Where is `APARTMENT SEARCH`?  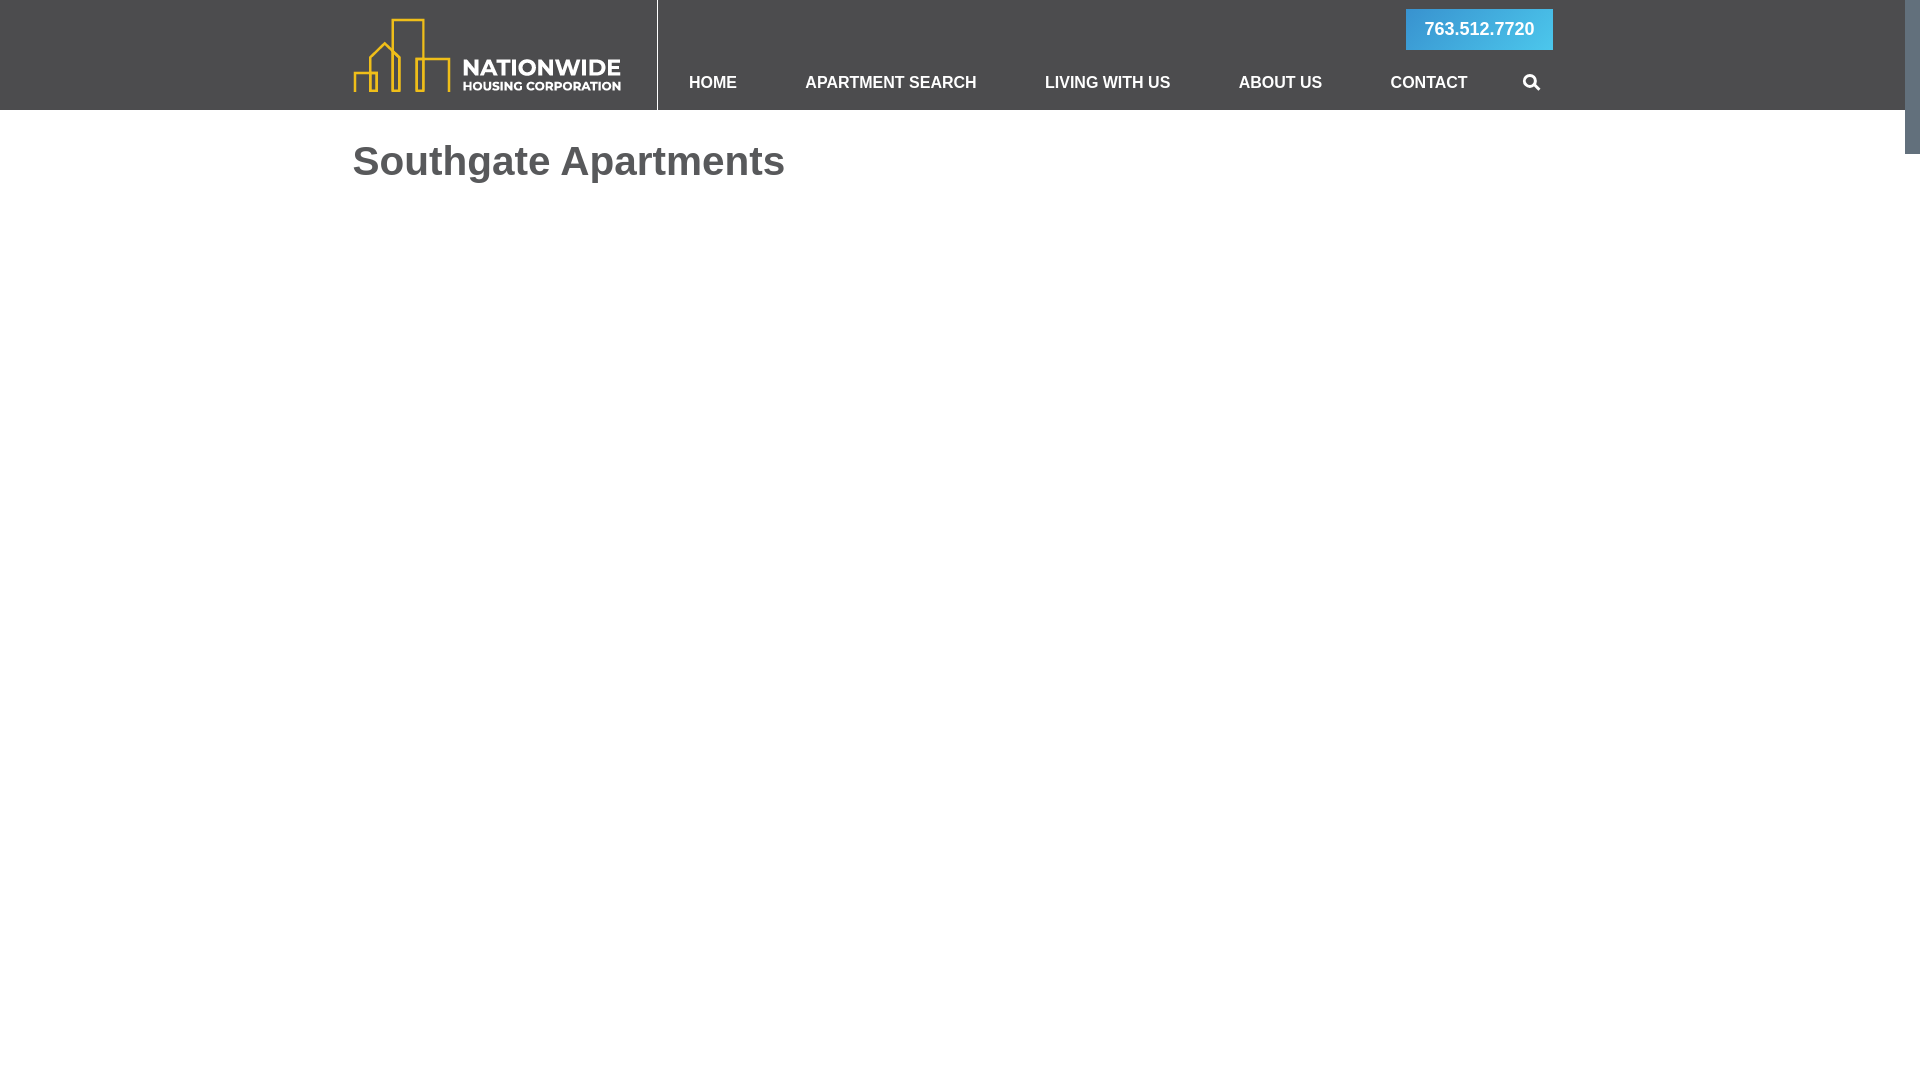
APARTMENT SEARCH is located at coordinates (890, 83).